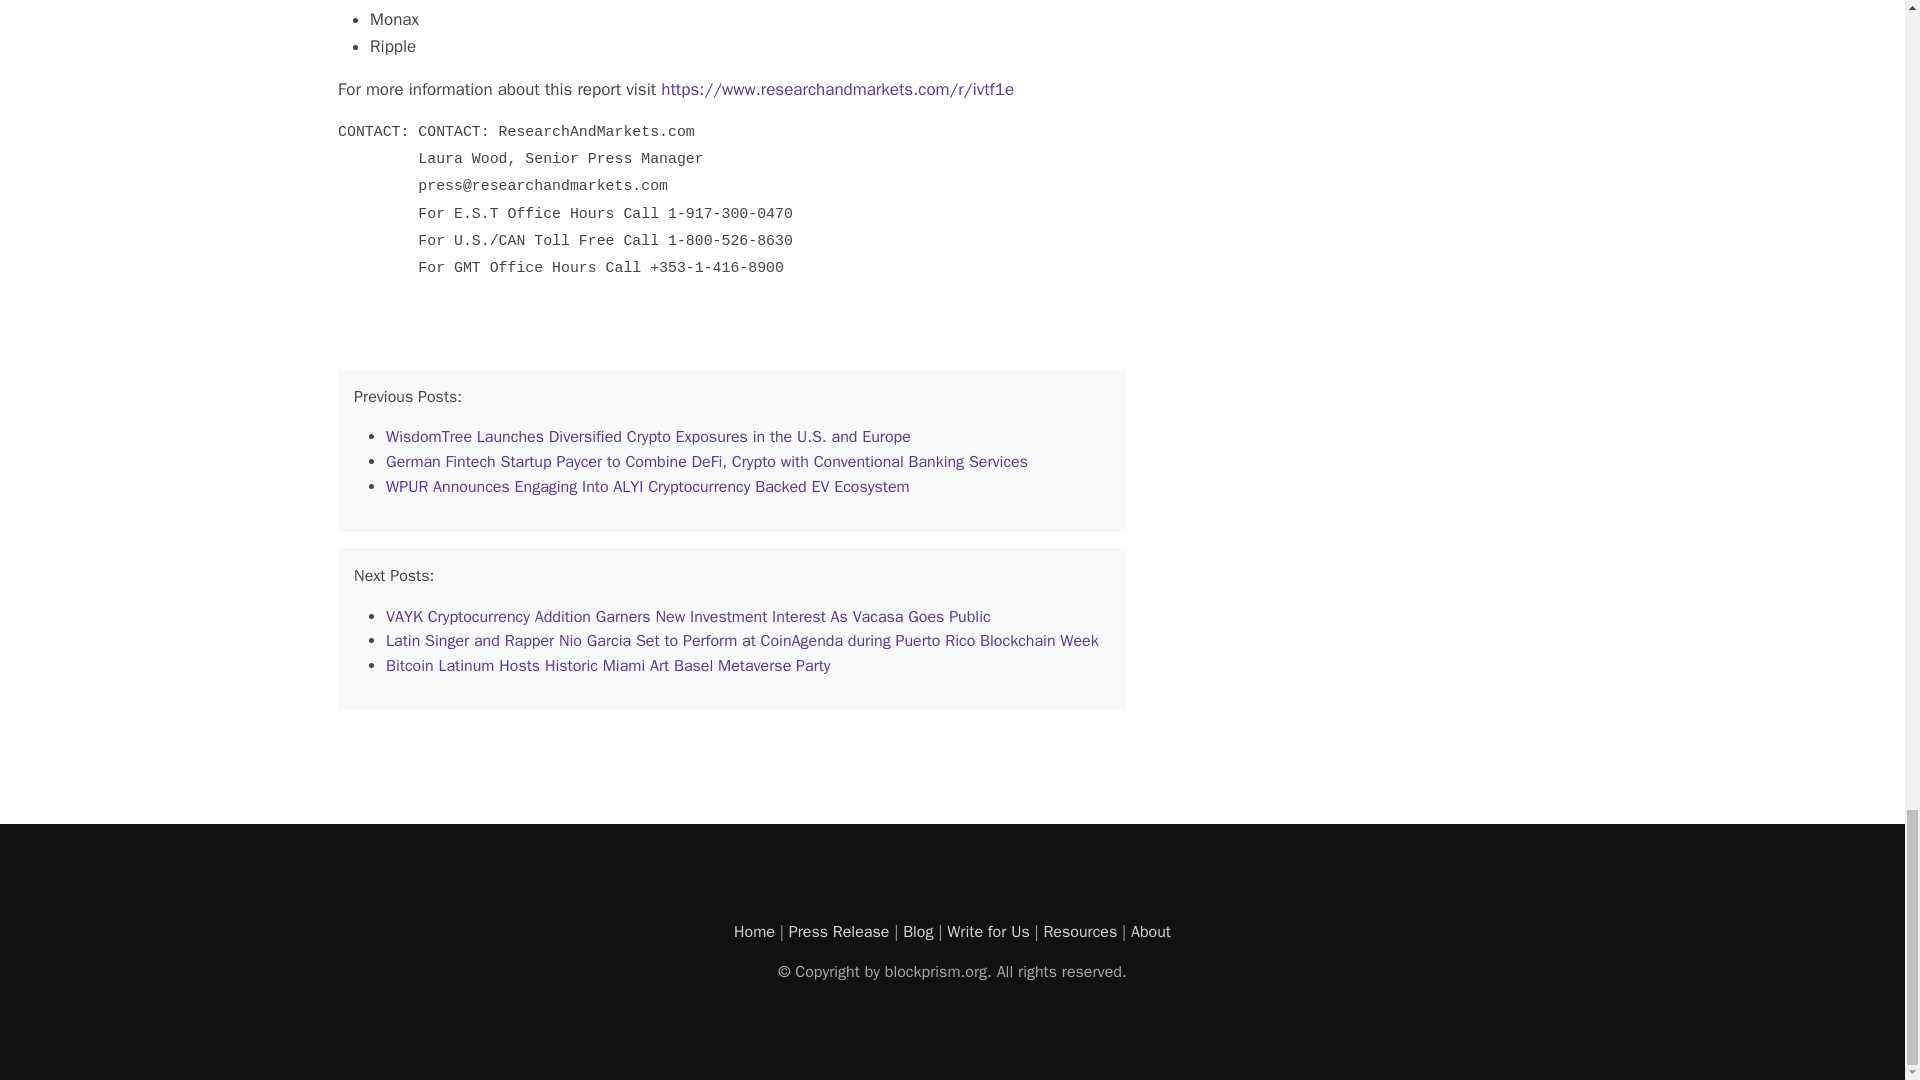  I want to click on About, so click(1150, 932).